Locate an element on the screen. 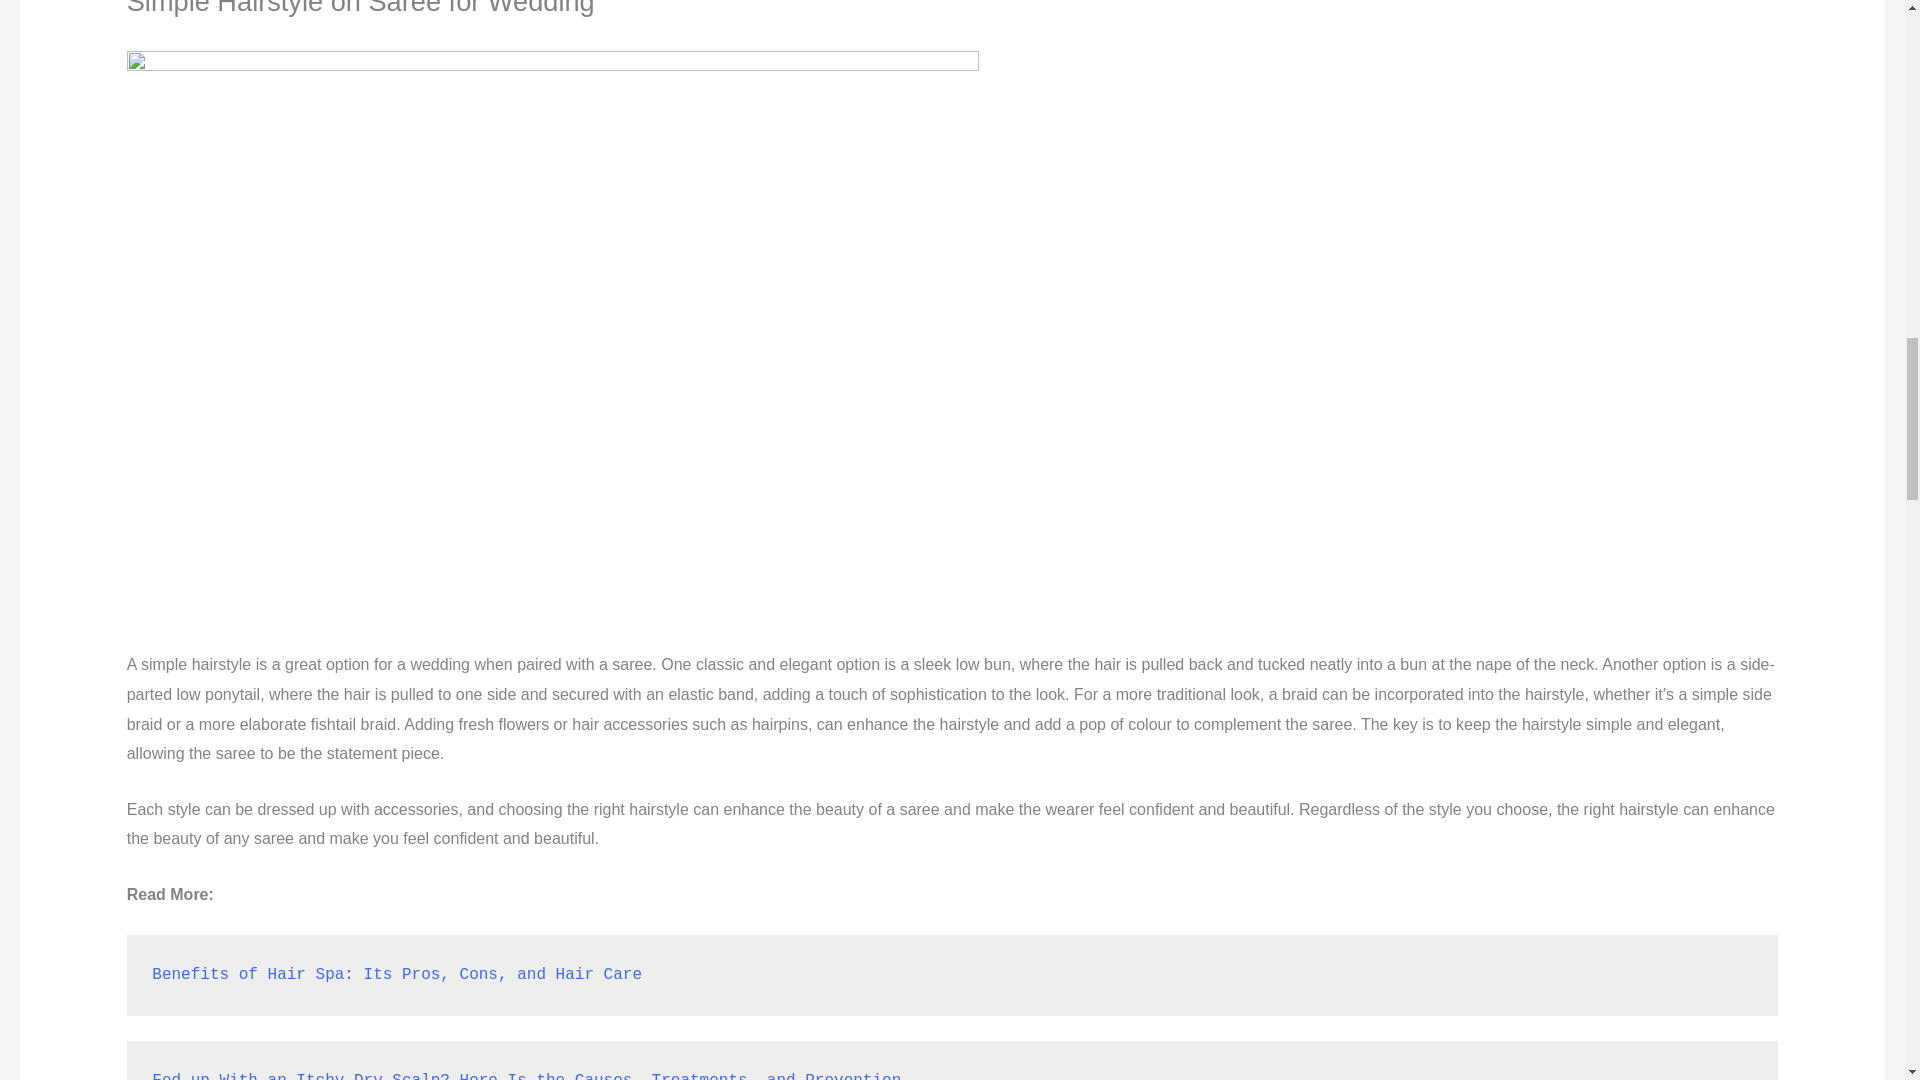 Image resolution: width=1920 pixels, height=1080 pixels. Benefits of Hair Spa: Its Pros, Cons, and Hair Care is located at coordinates (396, 974).